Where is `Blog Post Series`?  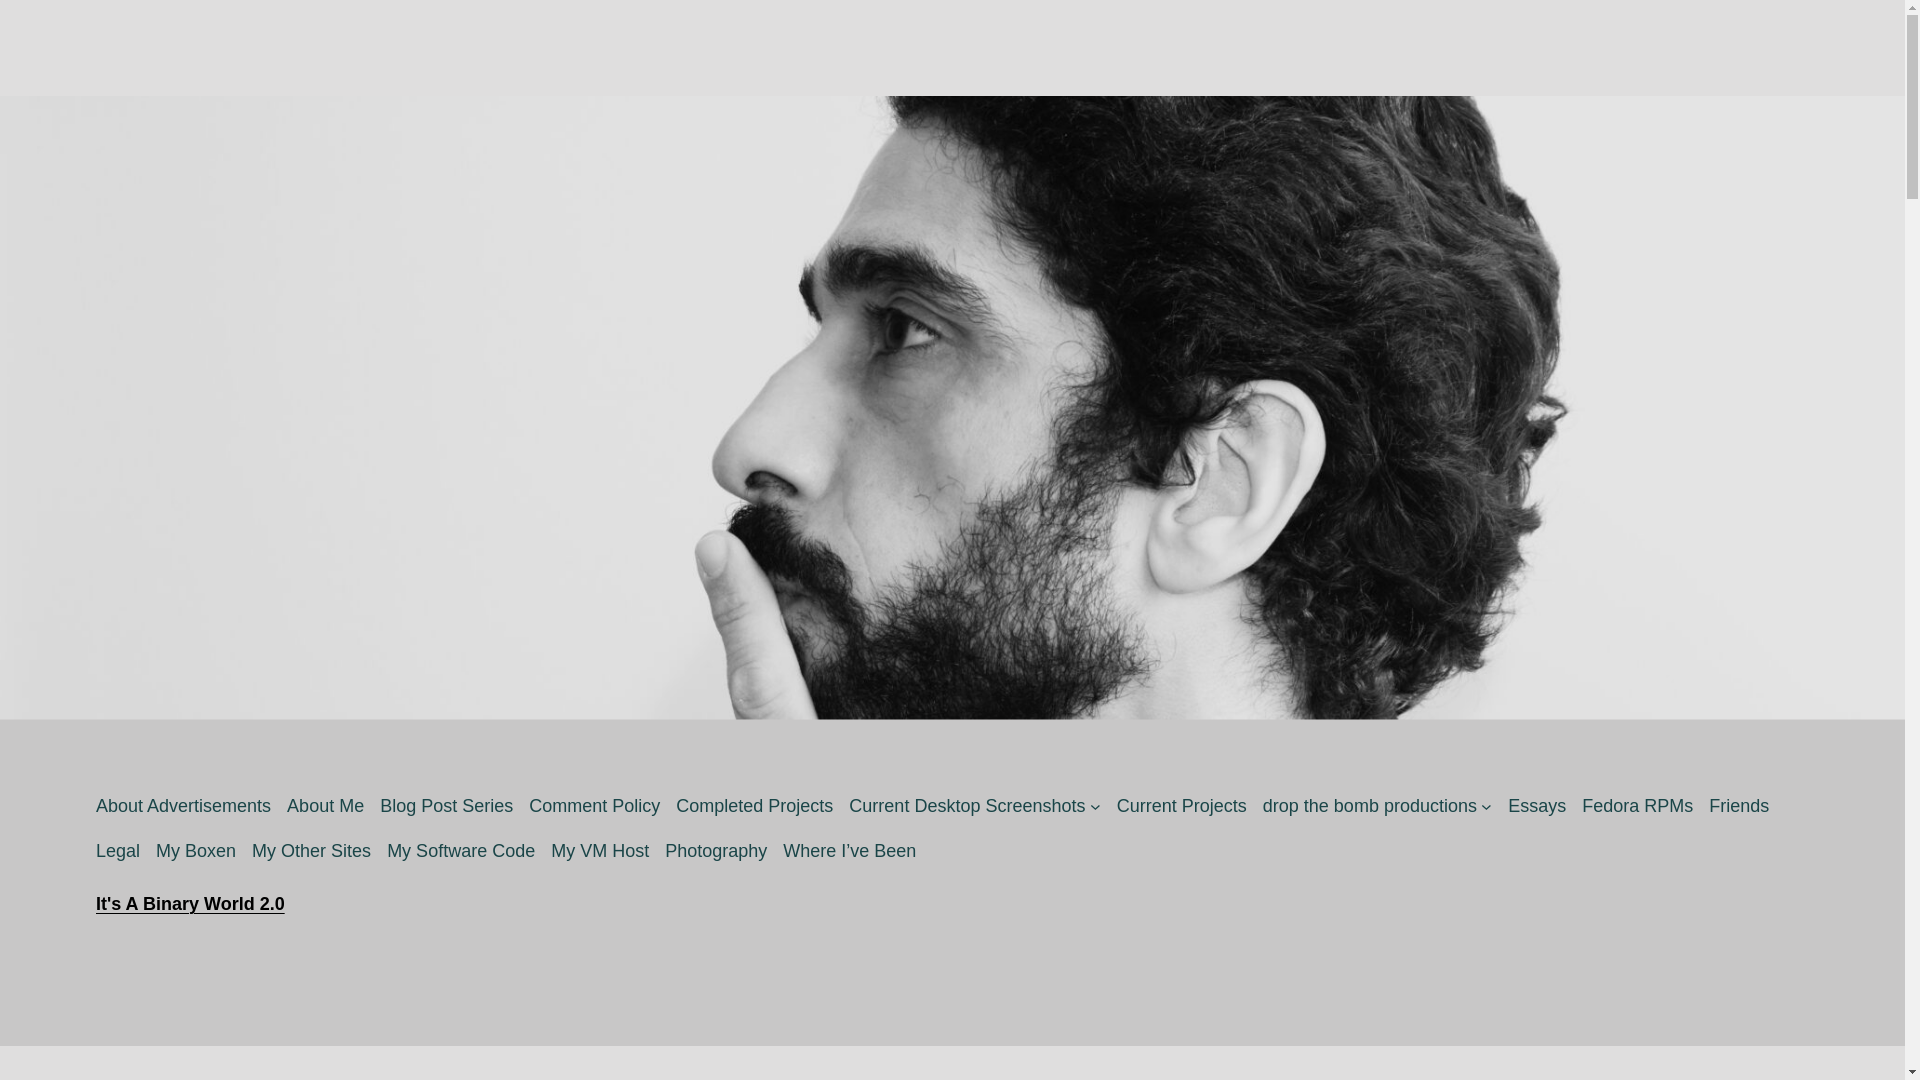 Blog Post Series is located at coordinates (446, 806).